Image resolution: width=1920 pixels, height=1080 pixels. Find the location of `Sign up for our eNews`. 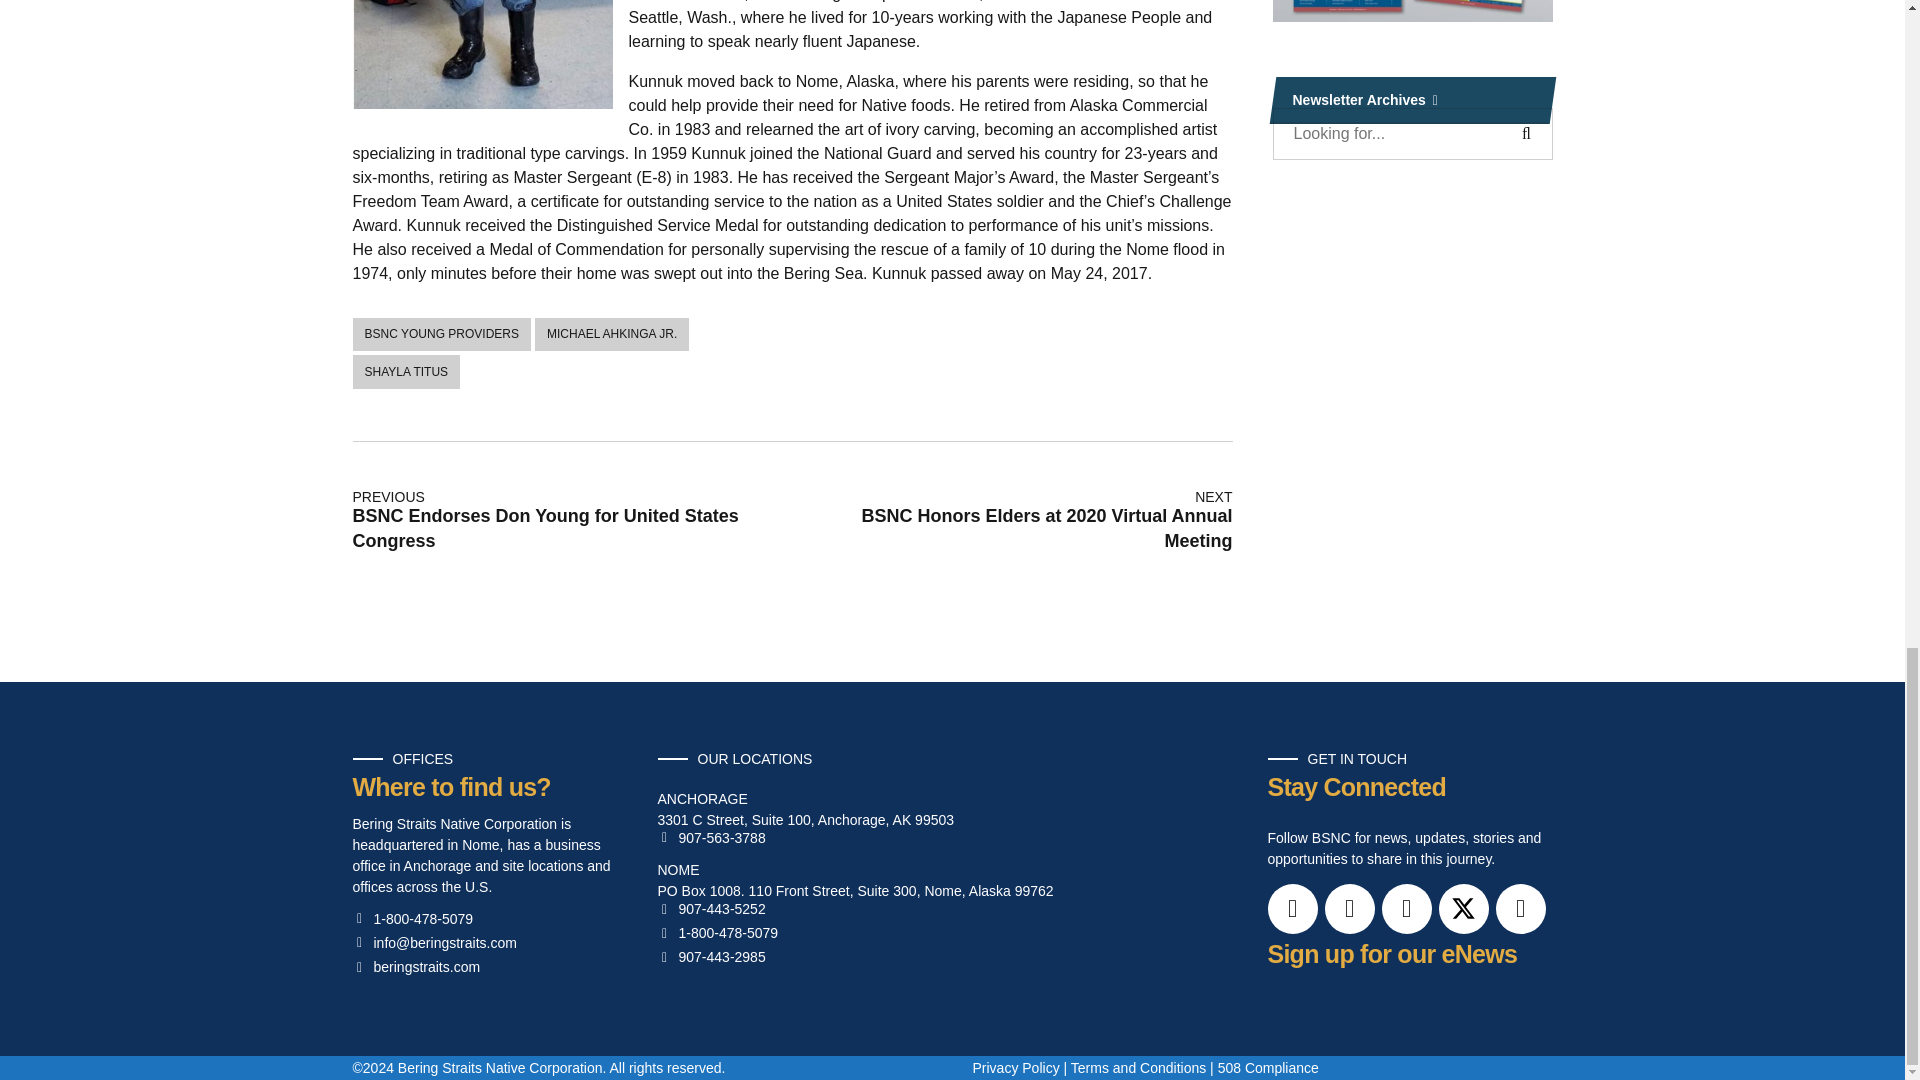

Sign up for our eNews is located at coordinates (1392, 953).